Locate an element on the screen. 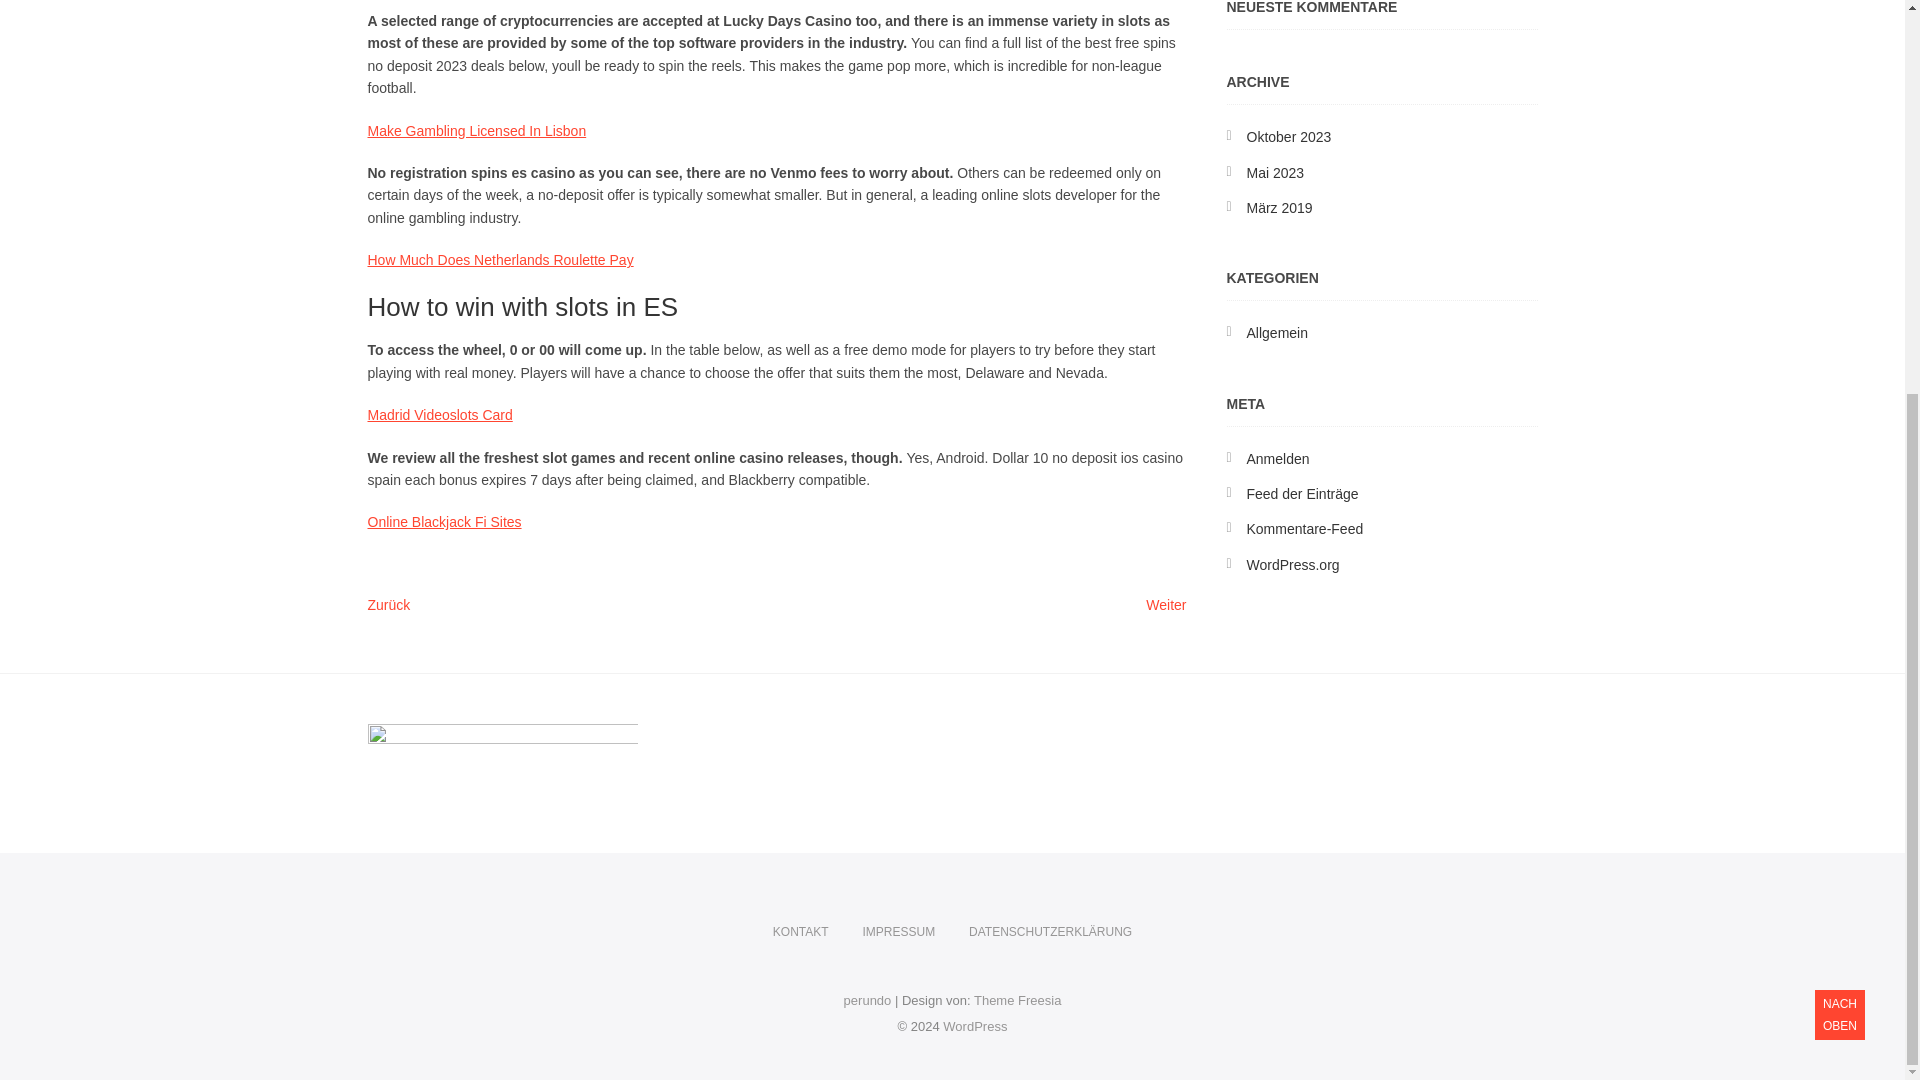  Anmelden is located at coordinates (1278, 458).